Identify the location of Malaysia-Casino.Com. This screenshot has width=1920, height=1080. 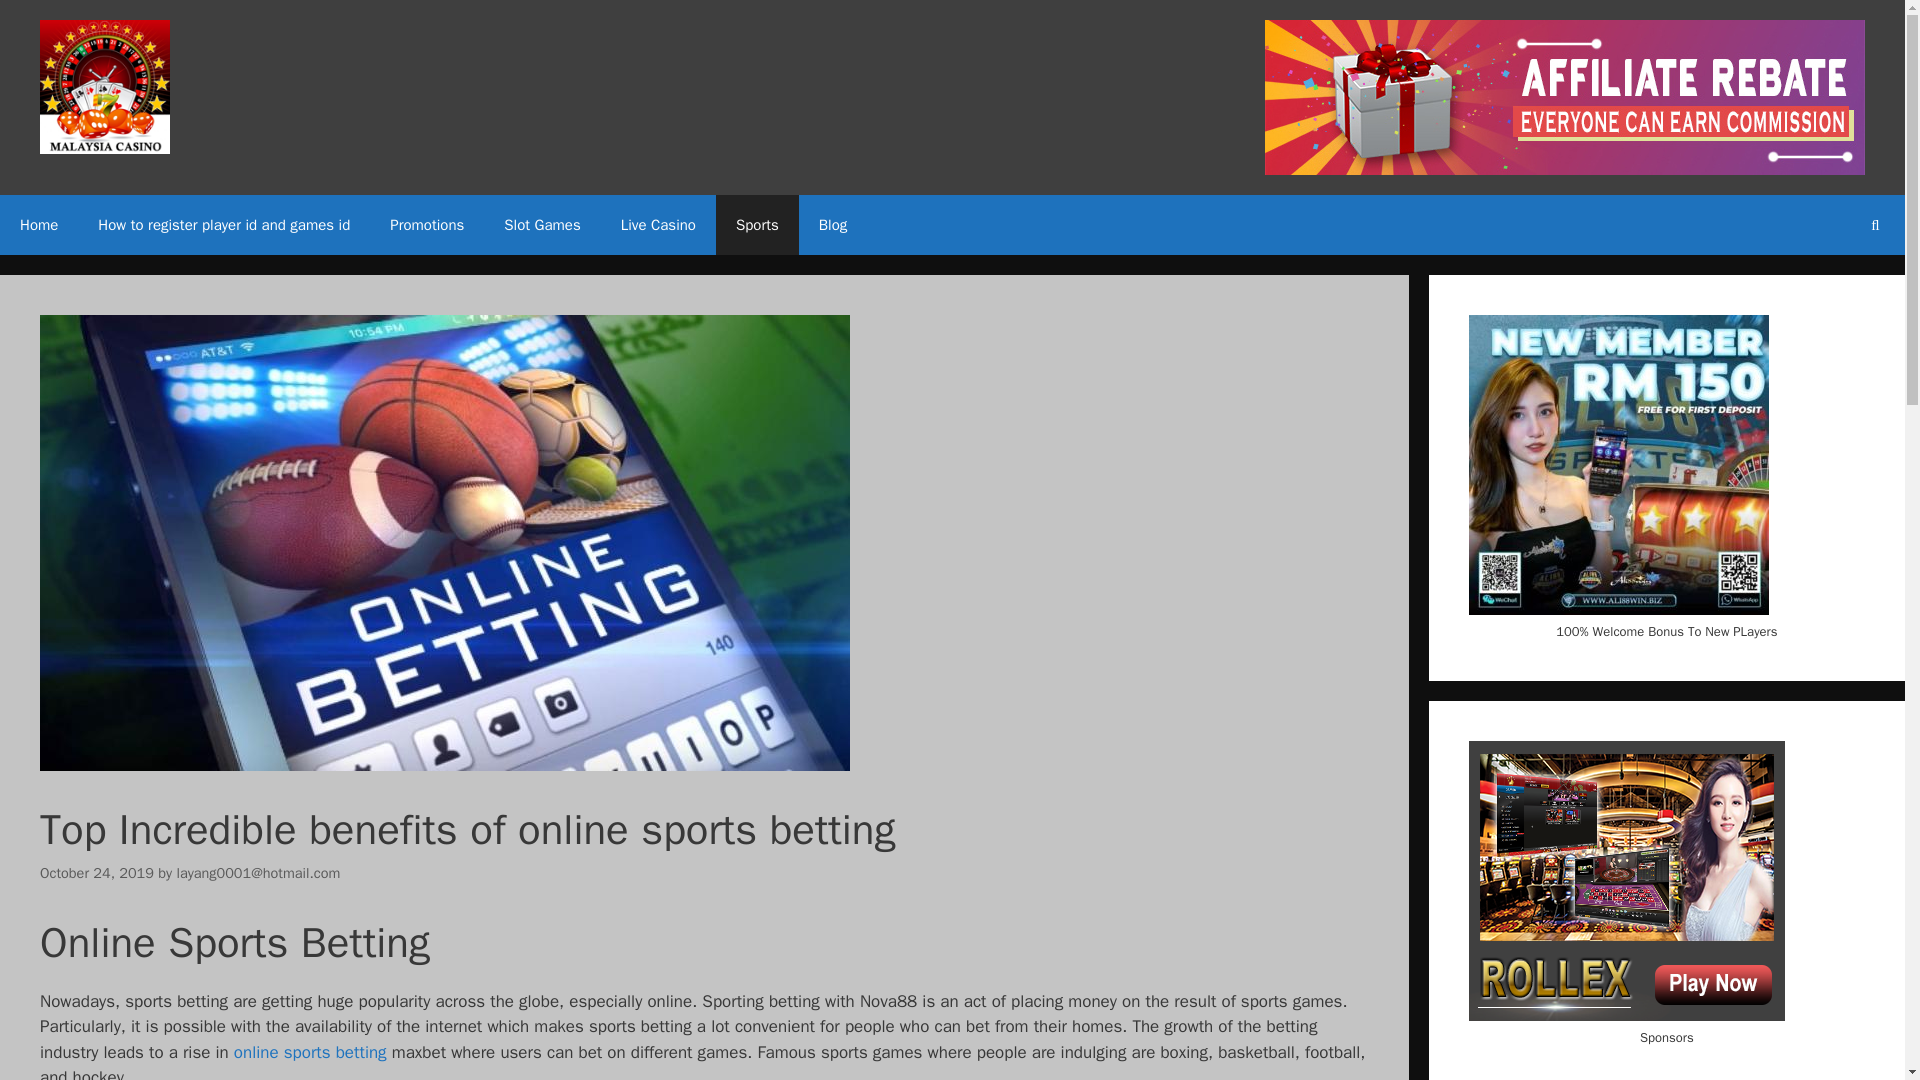
(105, 86).